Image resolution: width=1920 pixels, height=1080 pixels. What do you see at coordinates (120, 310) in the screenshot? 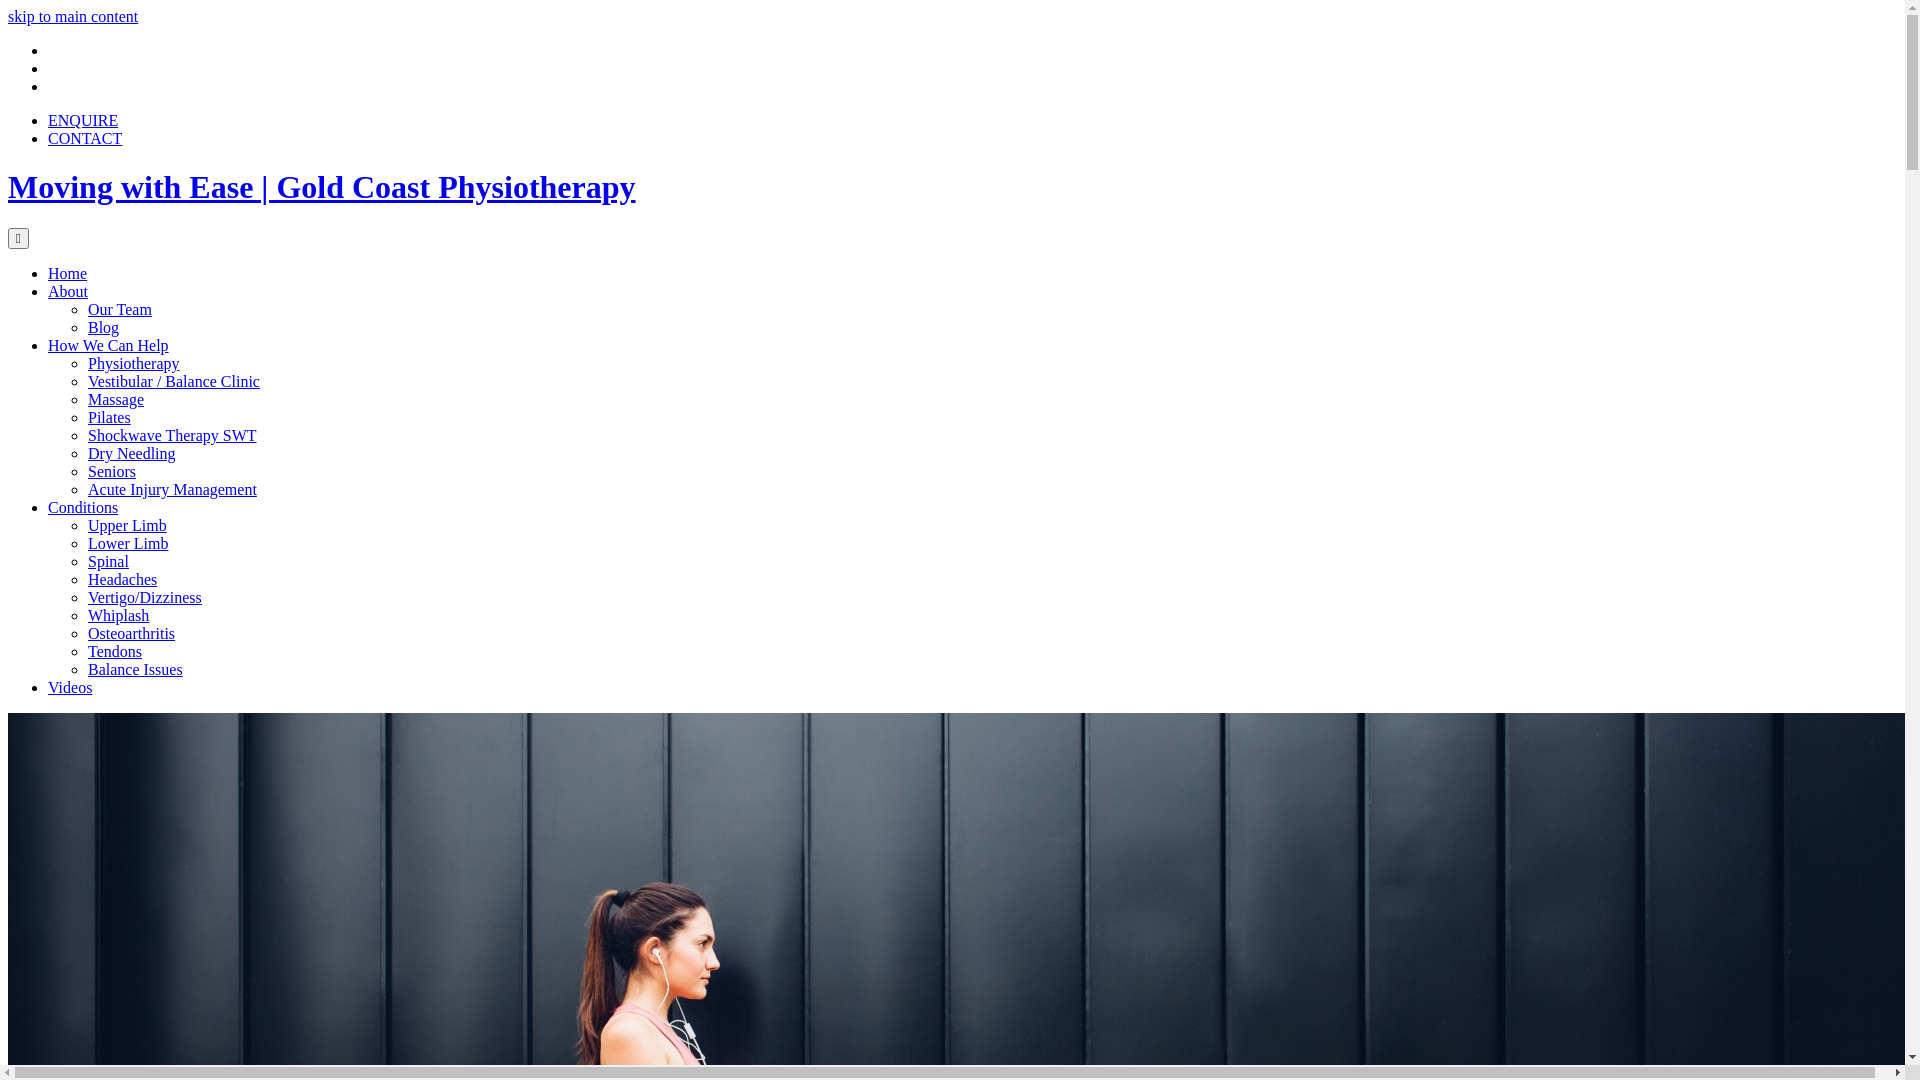
I see `Our Team` at bounding box center [120, 310].